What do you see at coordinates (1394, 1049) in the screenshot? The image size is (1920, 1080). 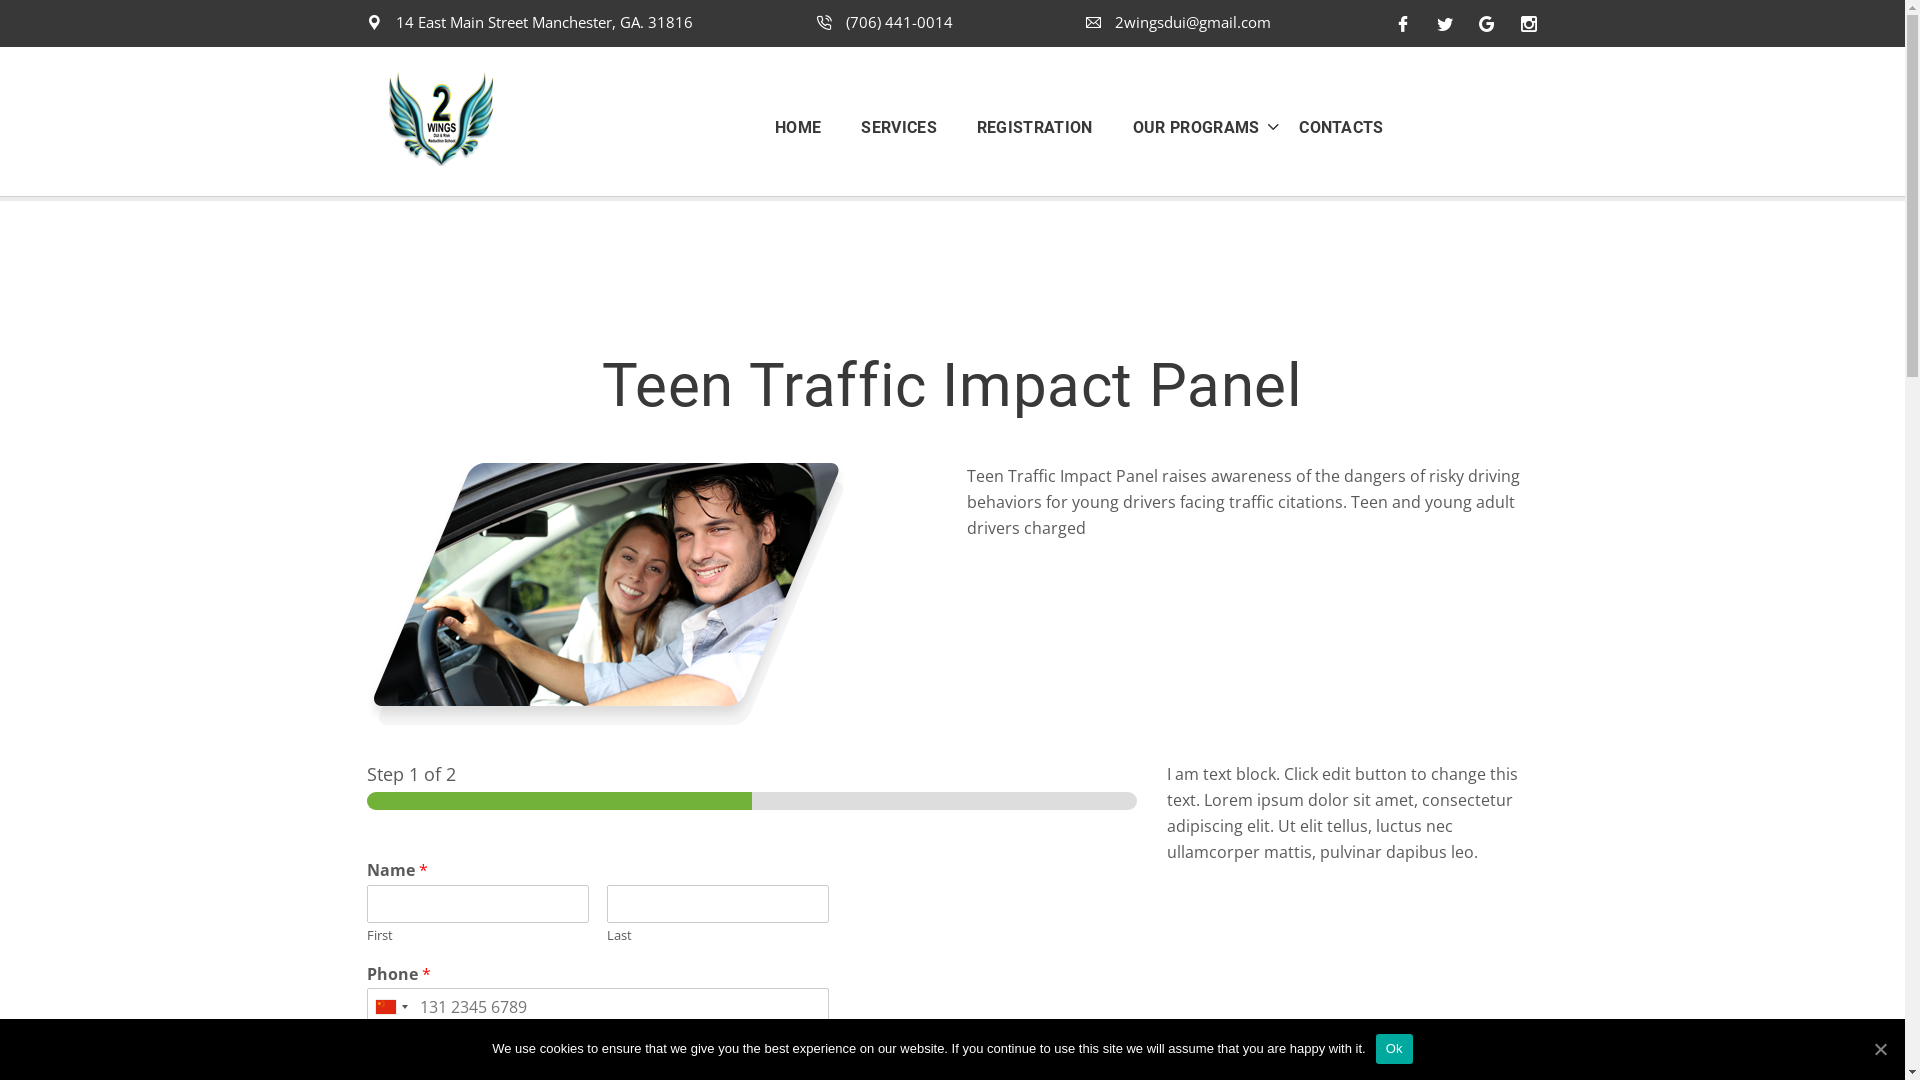 I see `Ok` at bounding box center [1394, 1049].